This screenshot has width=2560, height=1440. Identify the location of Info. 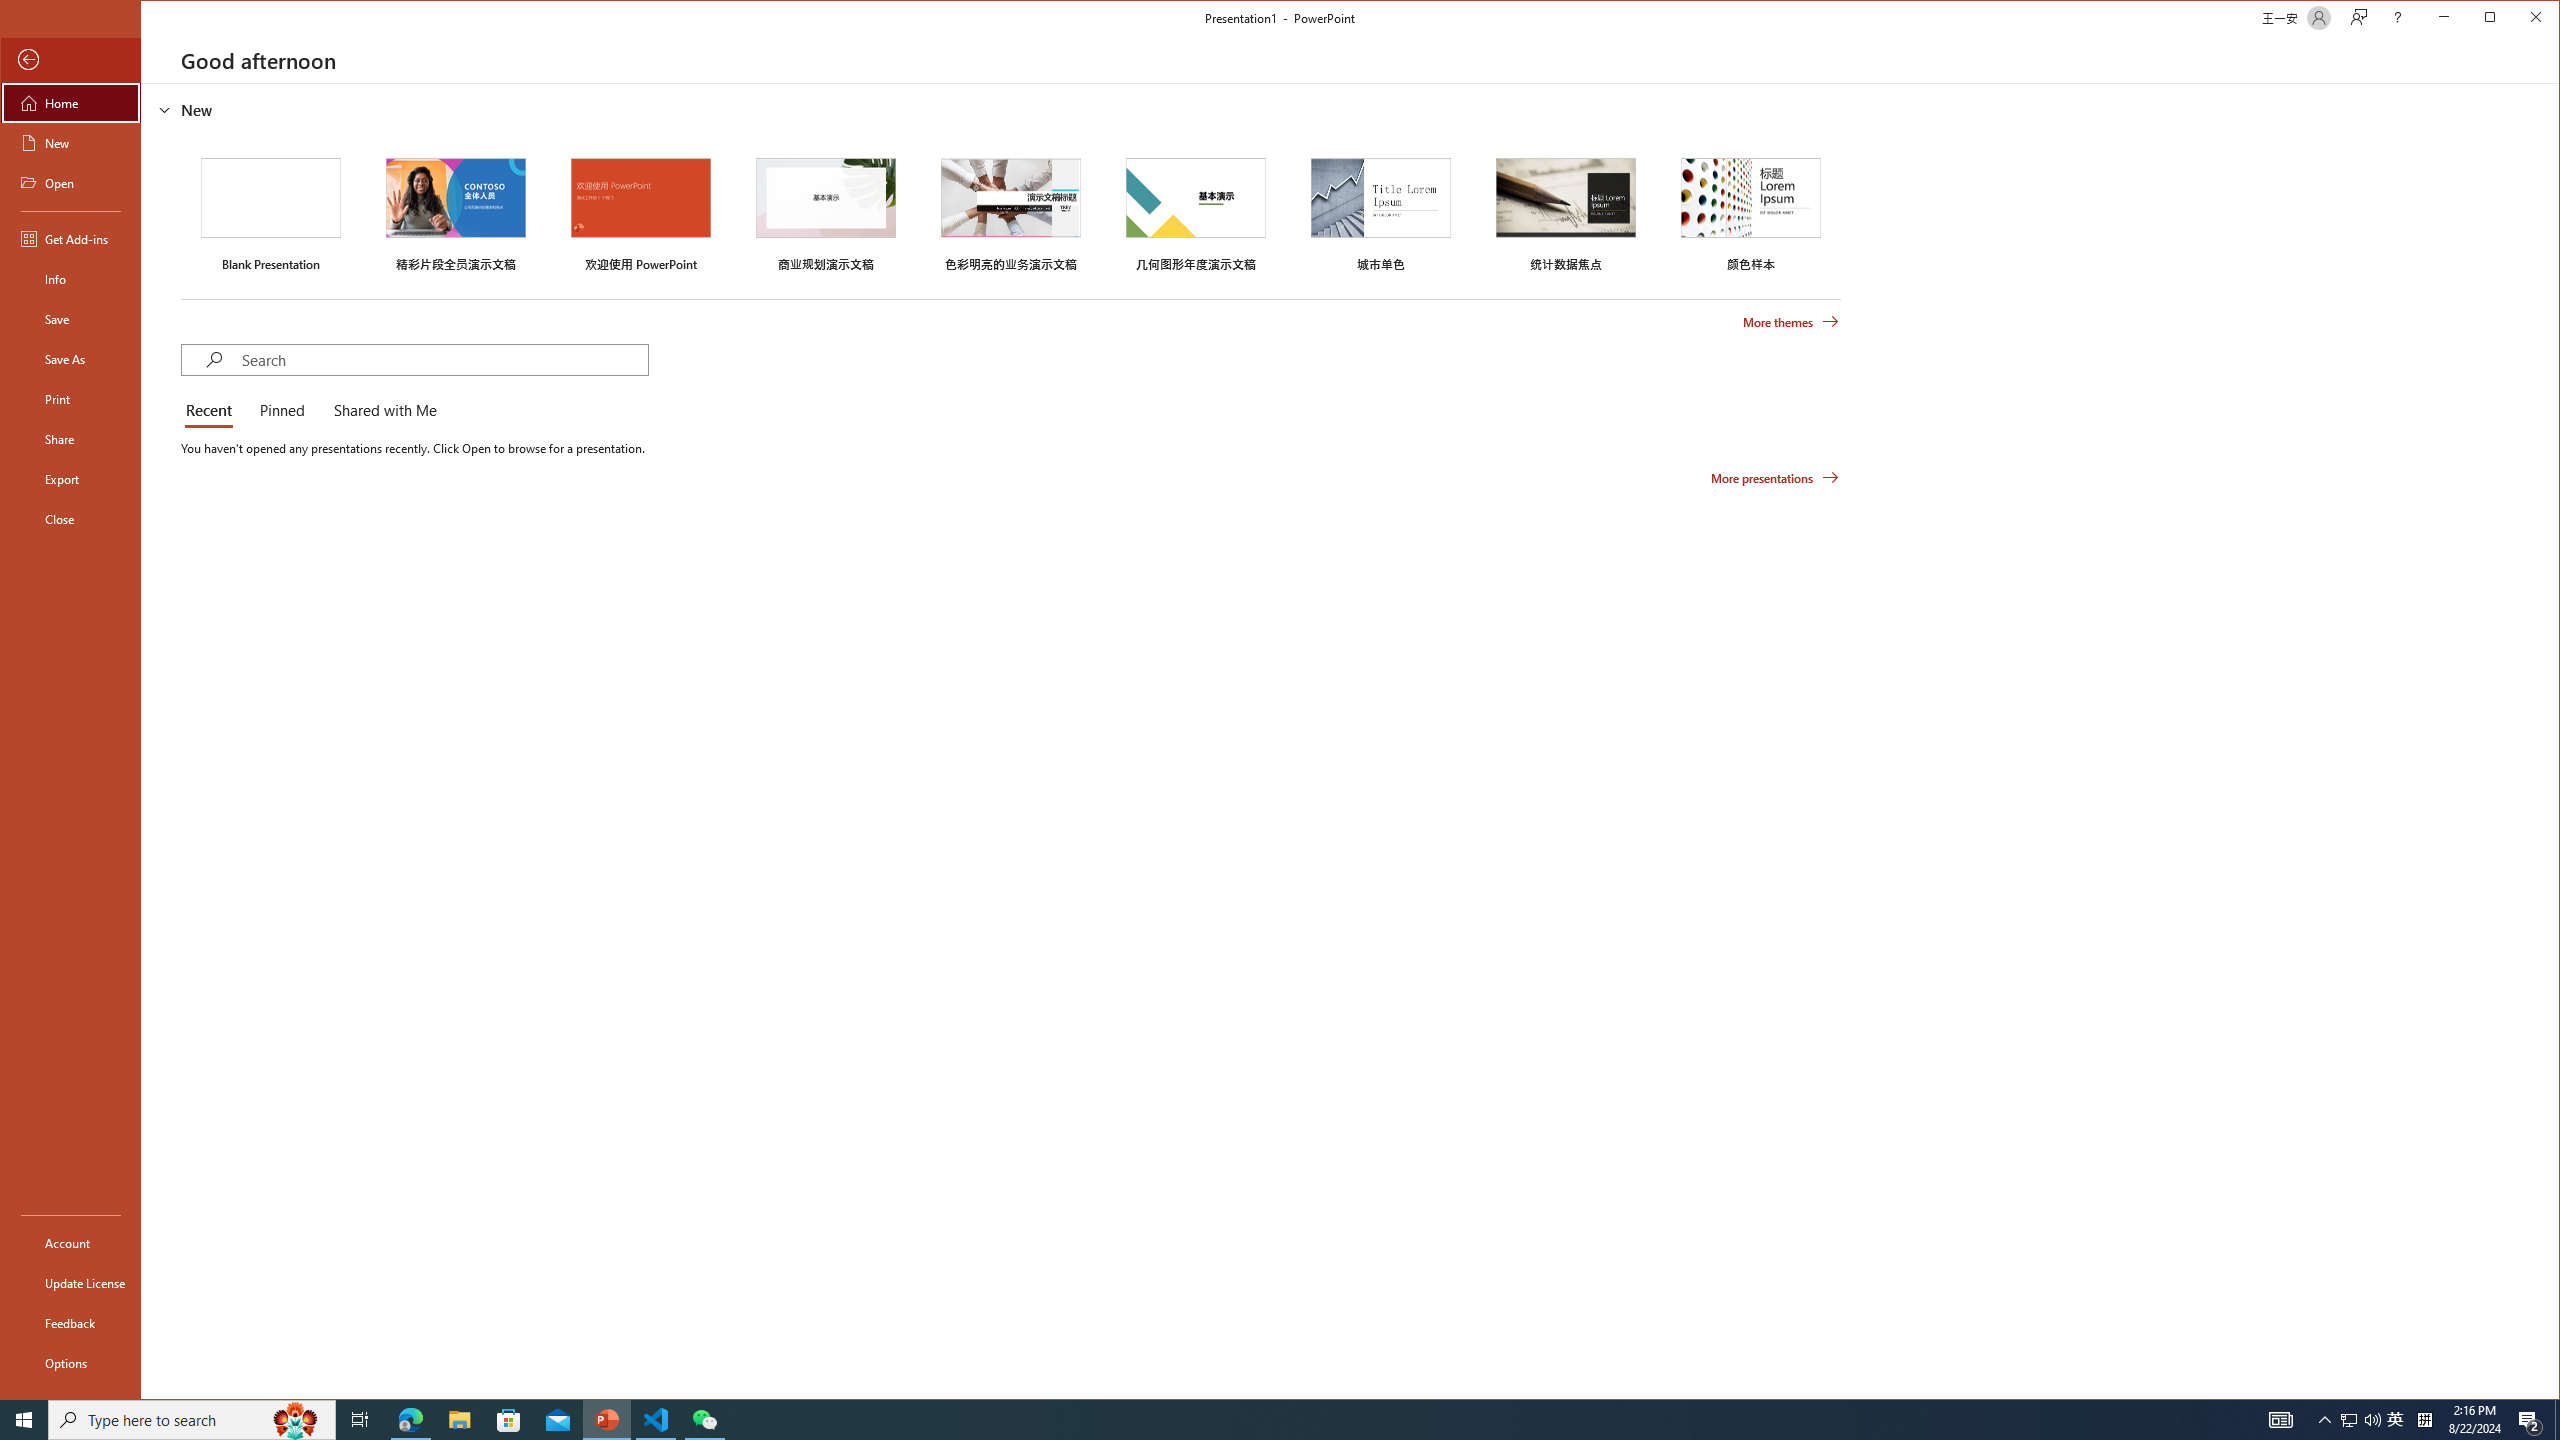
(70, 279).